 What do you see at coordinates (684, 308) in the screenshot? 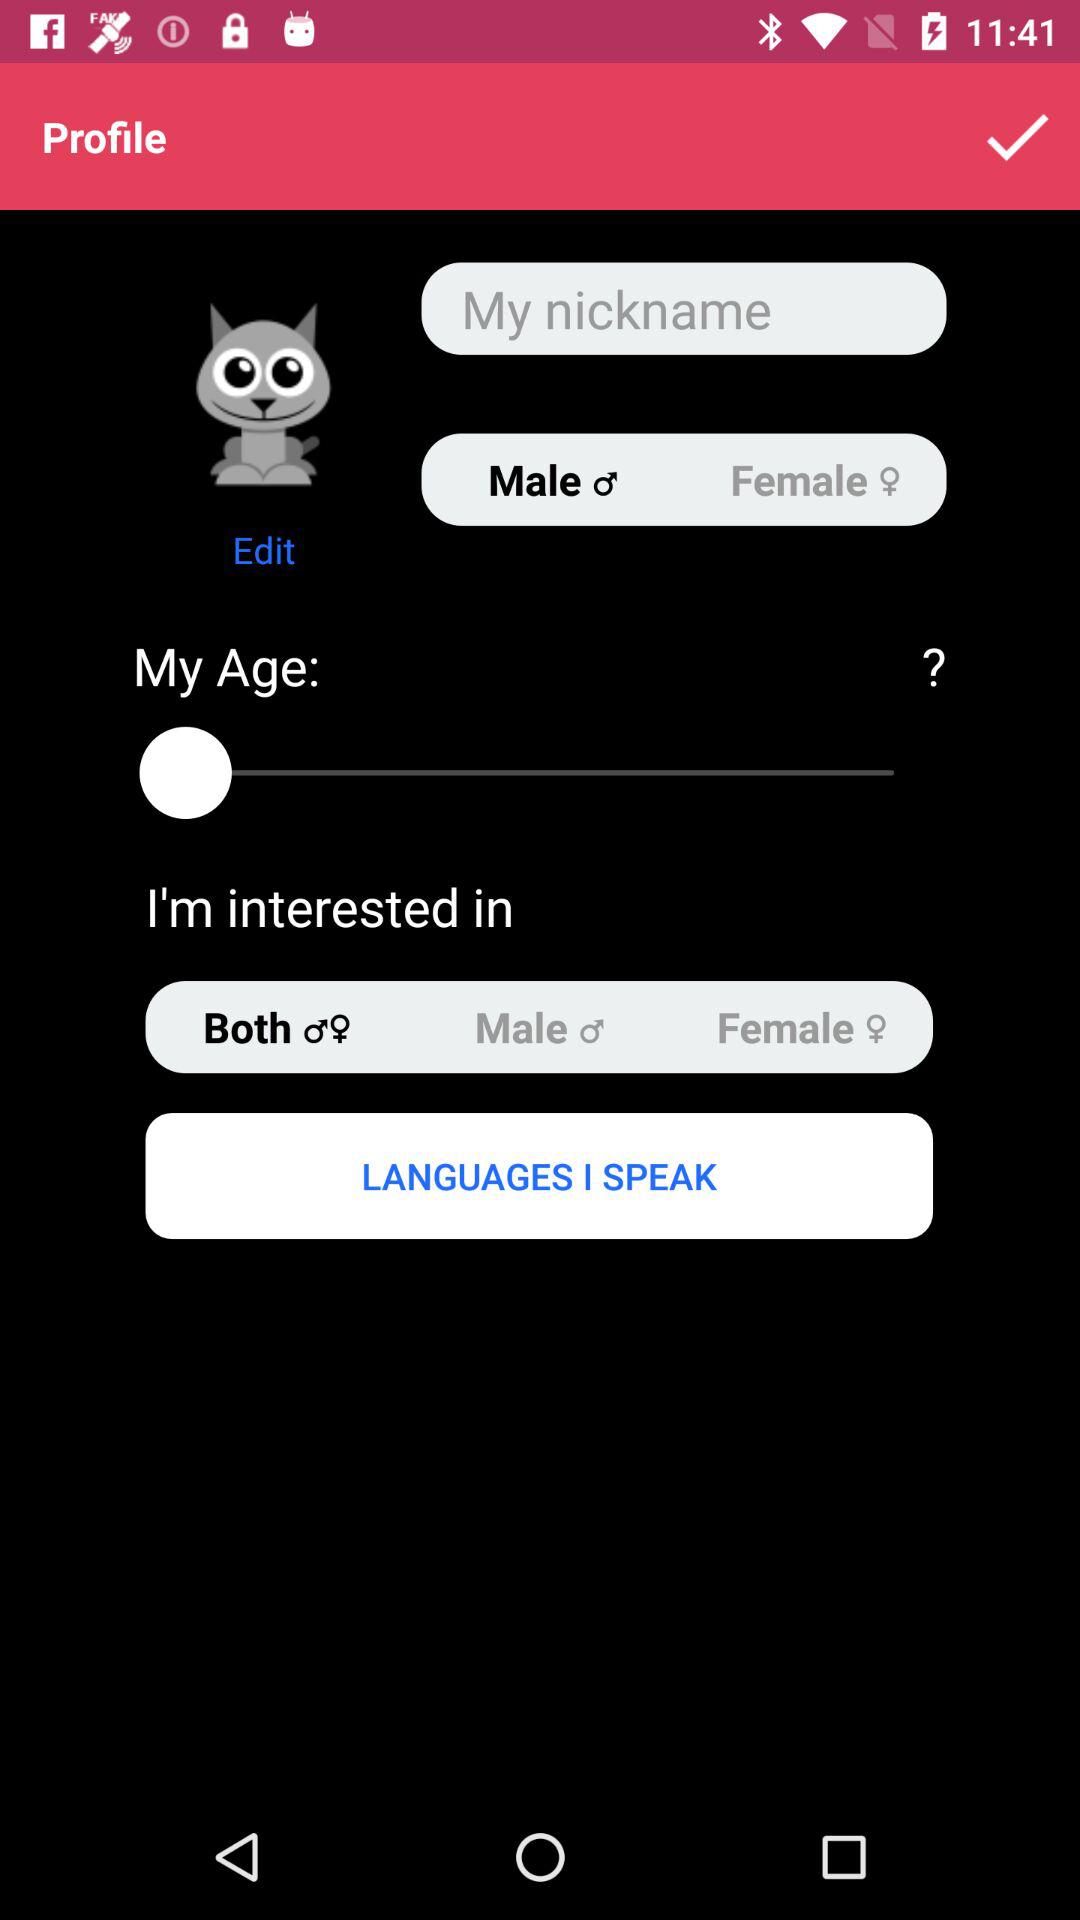
I see `insert nickname field` at bounding box center [684, 308].